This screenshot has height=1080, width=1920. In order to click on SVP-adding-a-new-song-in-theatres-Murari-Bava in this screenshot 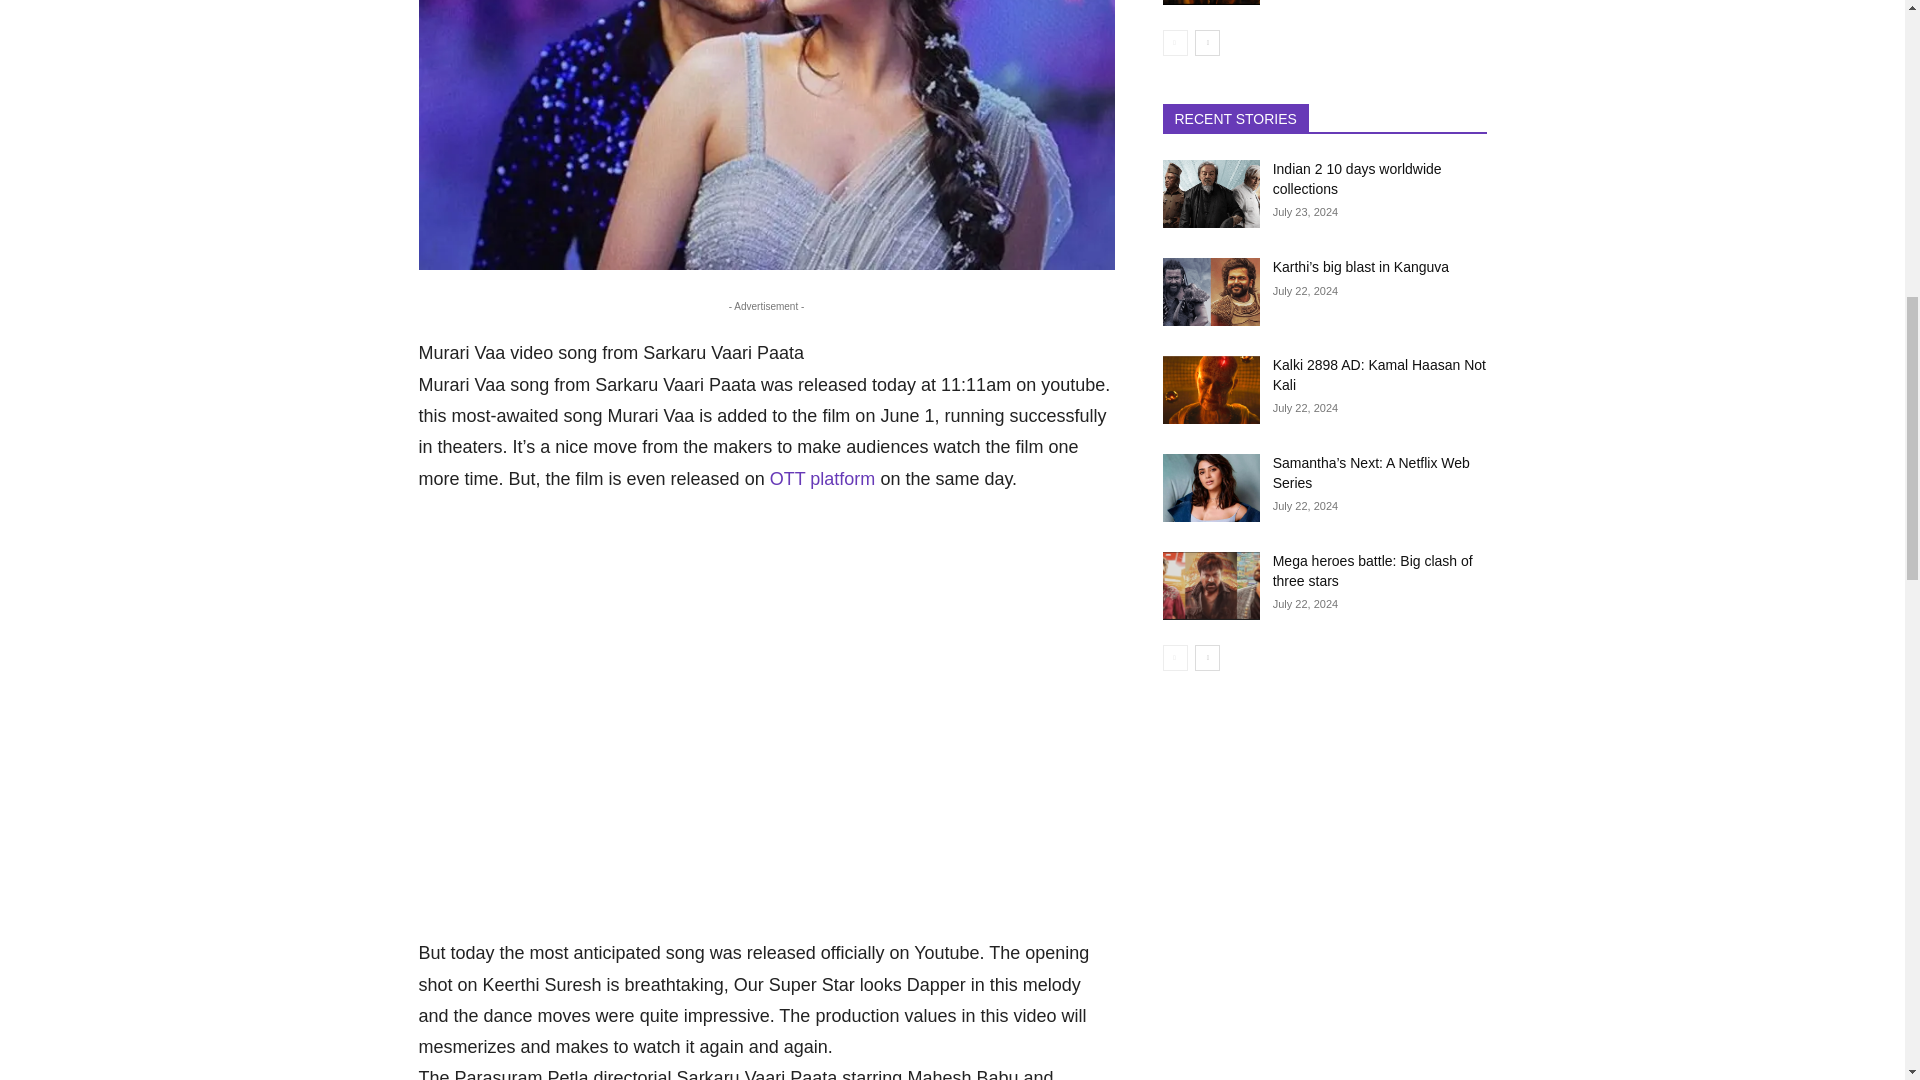, I will do `click(766, 135)`.